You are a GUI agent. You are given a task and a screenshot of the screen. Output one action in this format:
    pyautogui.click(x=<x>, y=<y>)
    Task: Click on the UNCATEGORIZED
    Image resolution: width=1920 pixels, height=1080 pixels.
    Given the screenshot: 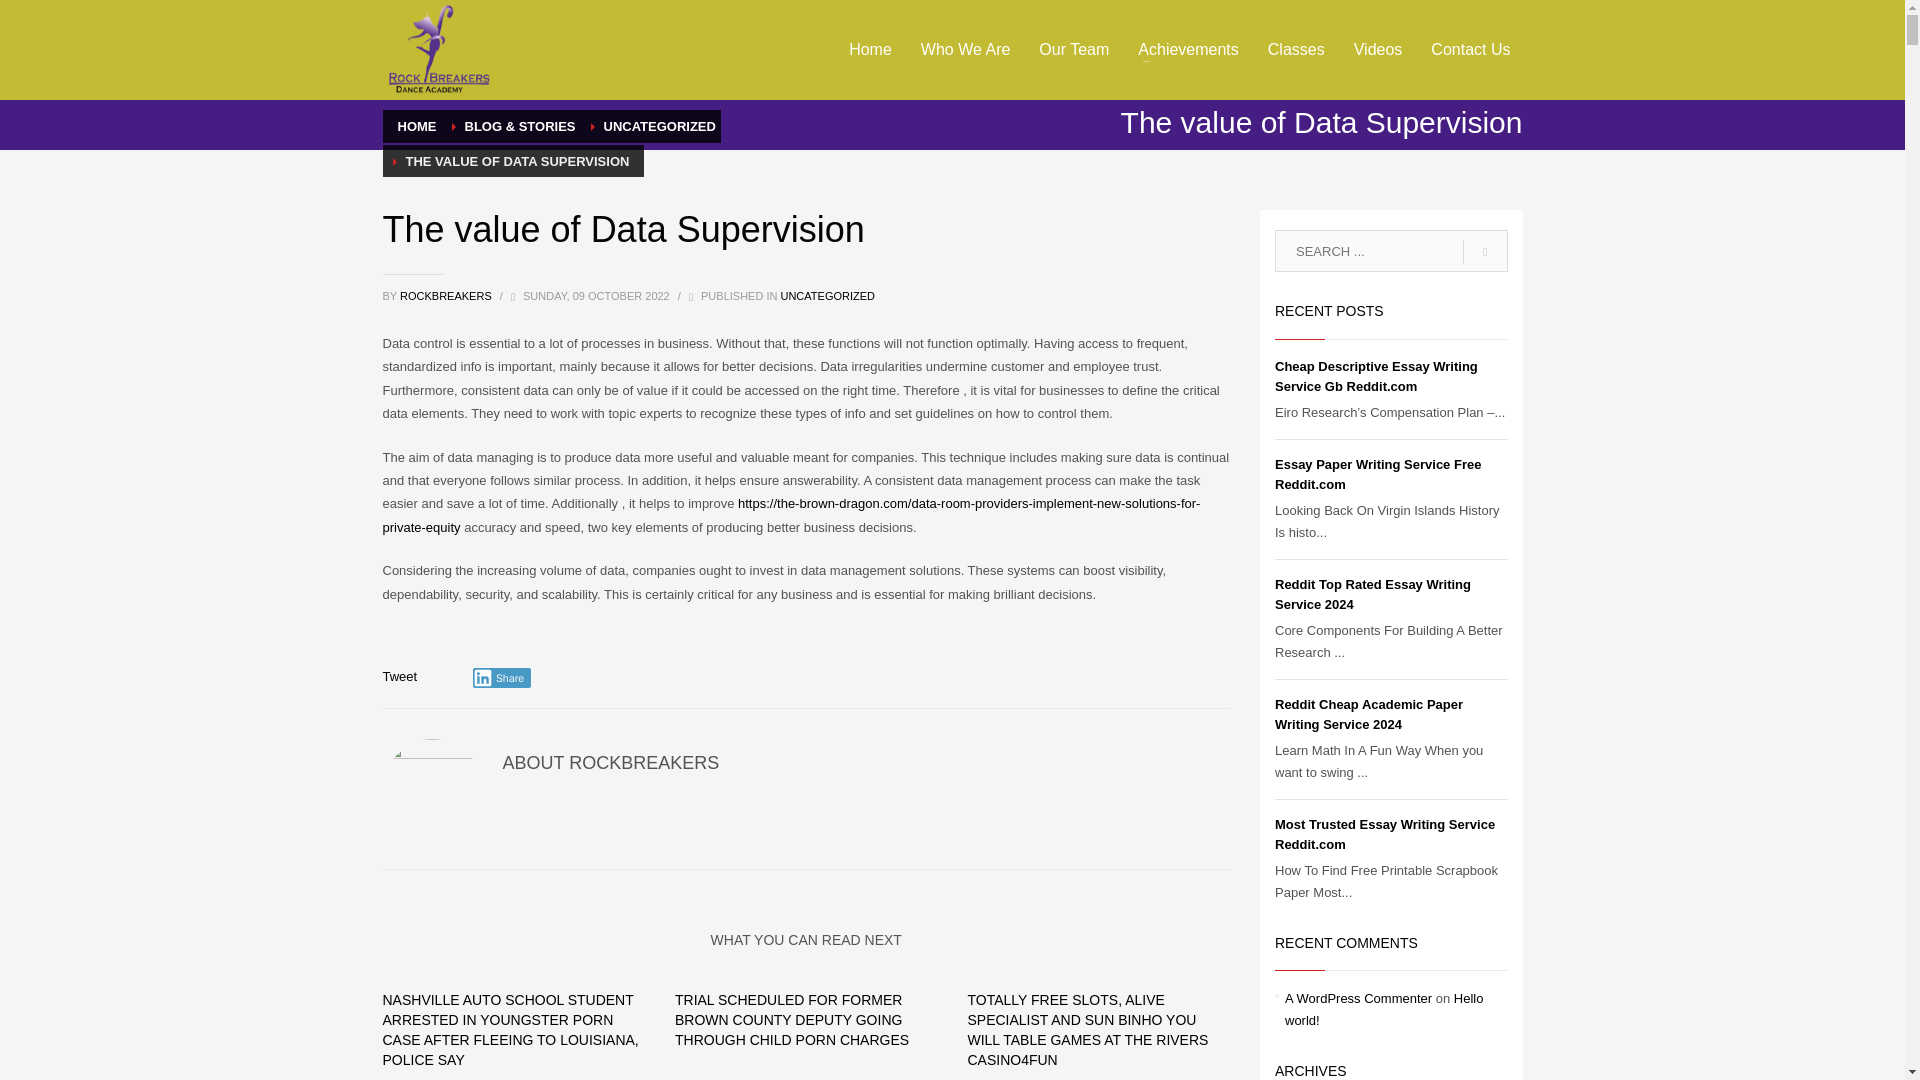 What is the action you would take?
    pyautogui.click(x=660, y=126)
    